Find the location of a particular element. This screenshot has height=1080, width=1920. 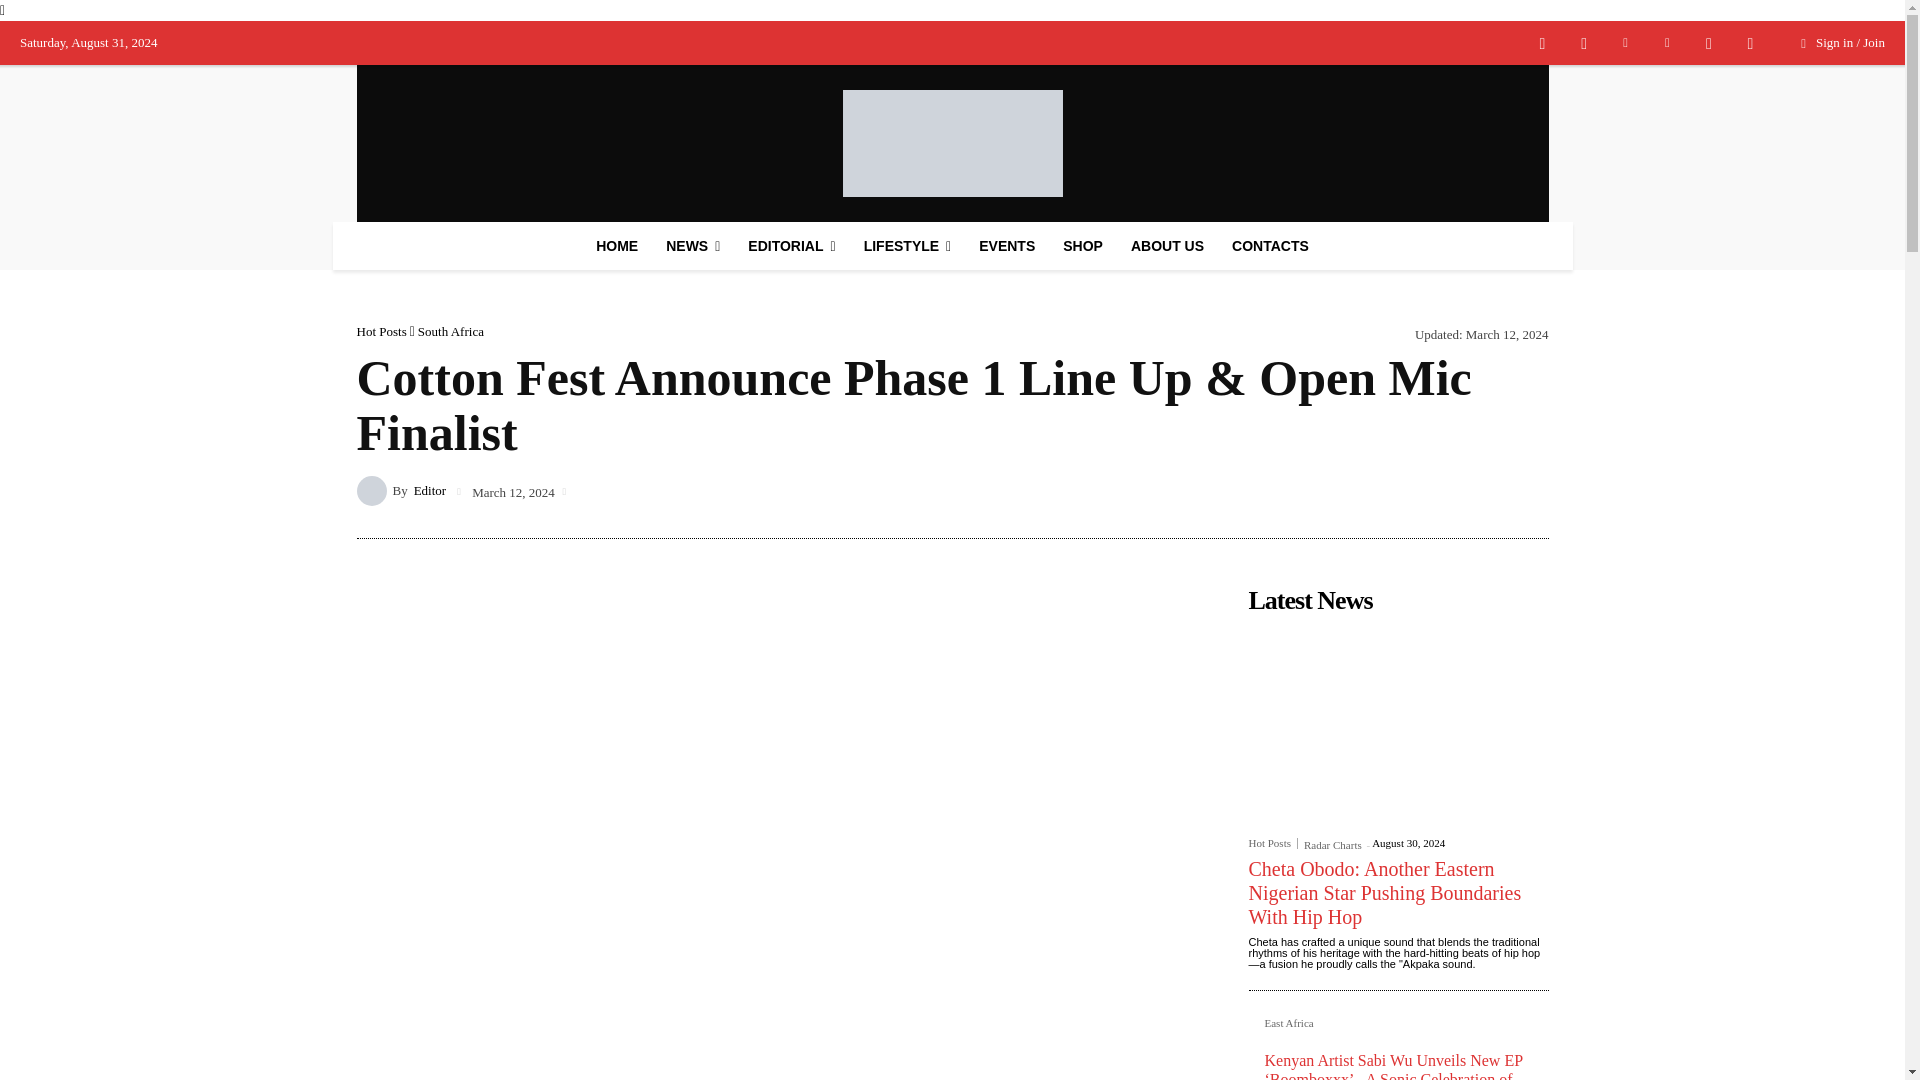

EDITORIAL is located at coordinates (790, 246).